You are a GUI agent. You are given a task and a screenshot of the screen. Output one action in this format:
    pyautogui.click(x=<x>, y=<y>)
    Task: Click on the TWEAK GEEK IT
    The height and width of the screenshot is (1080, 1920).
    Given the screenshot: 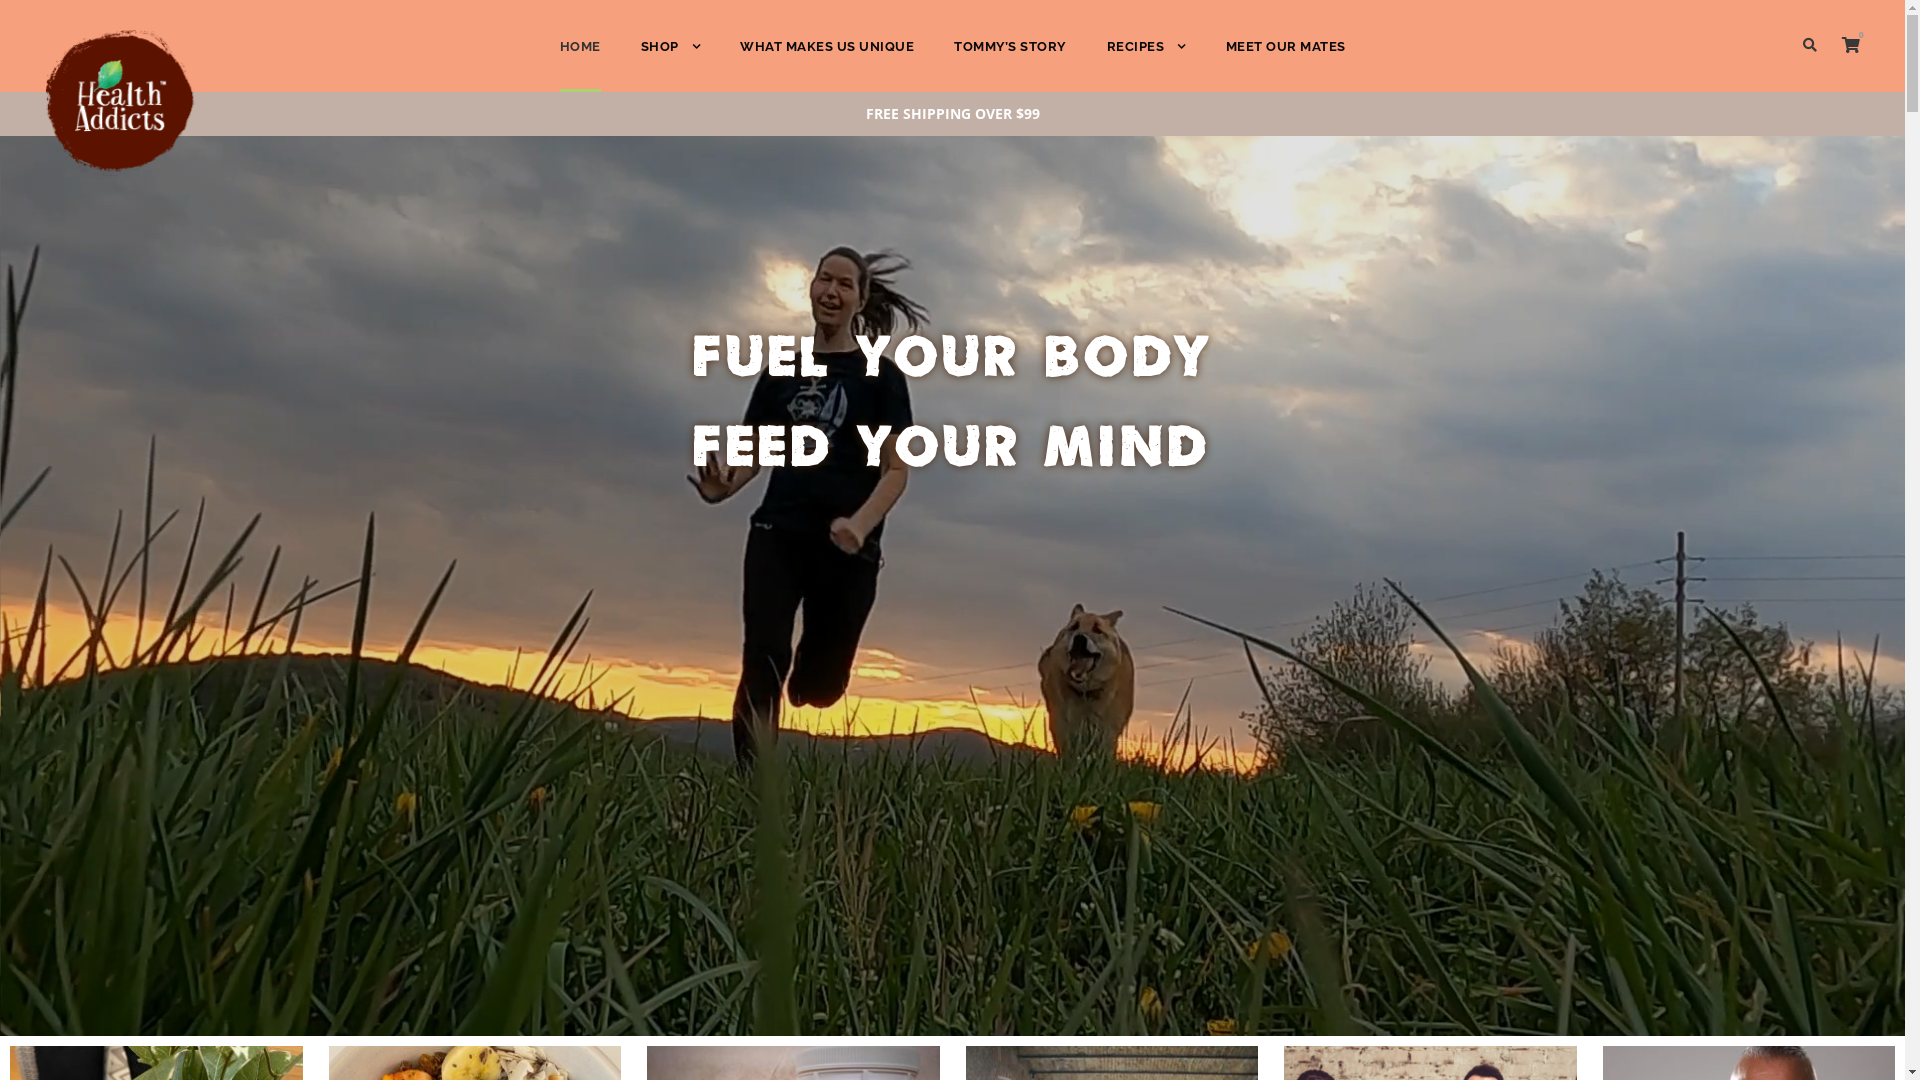 What is the action you would take?
    pyautogui.click(x=1424, y=1066)
    